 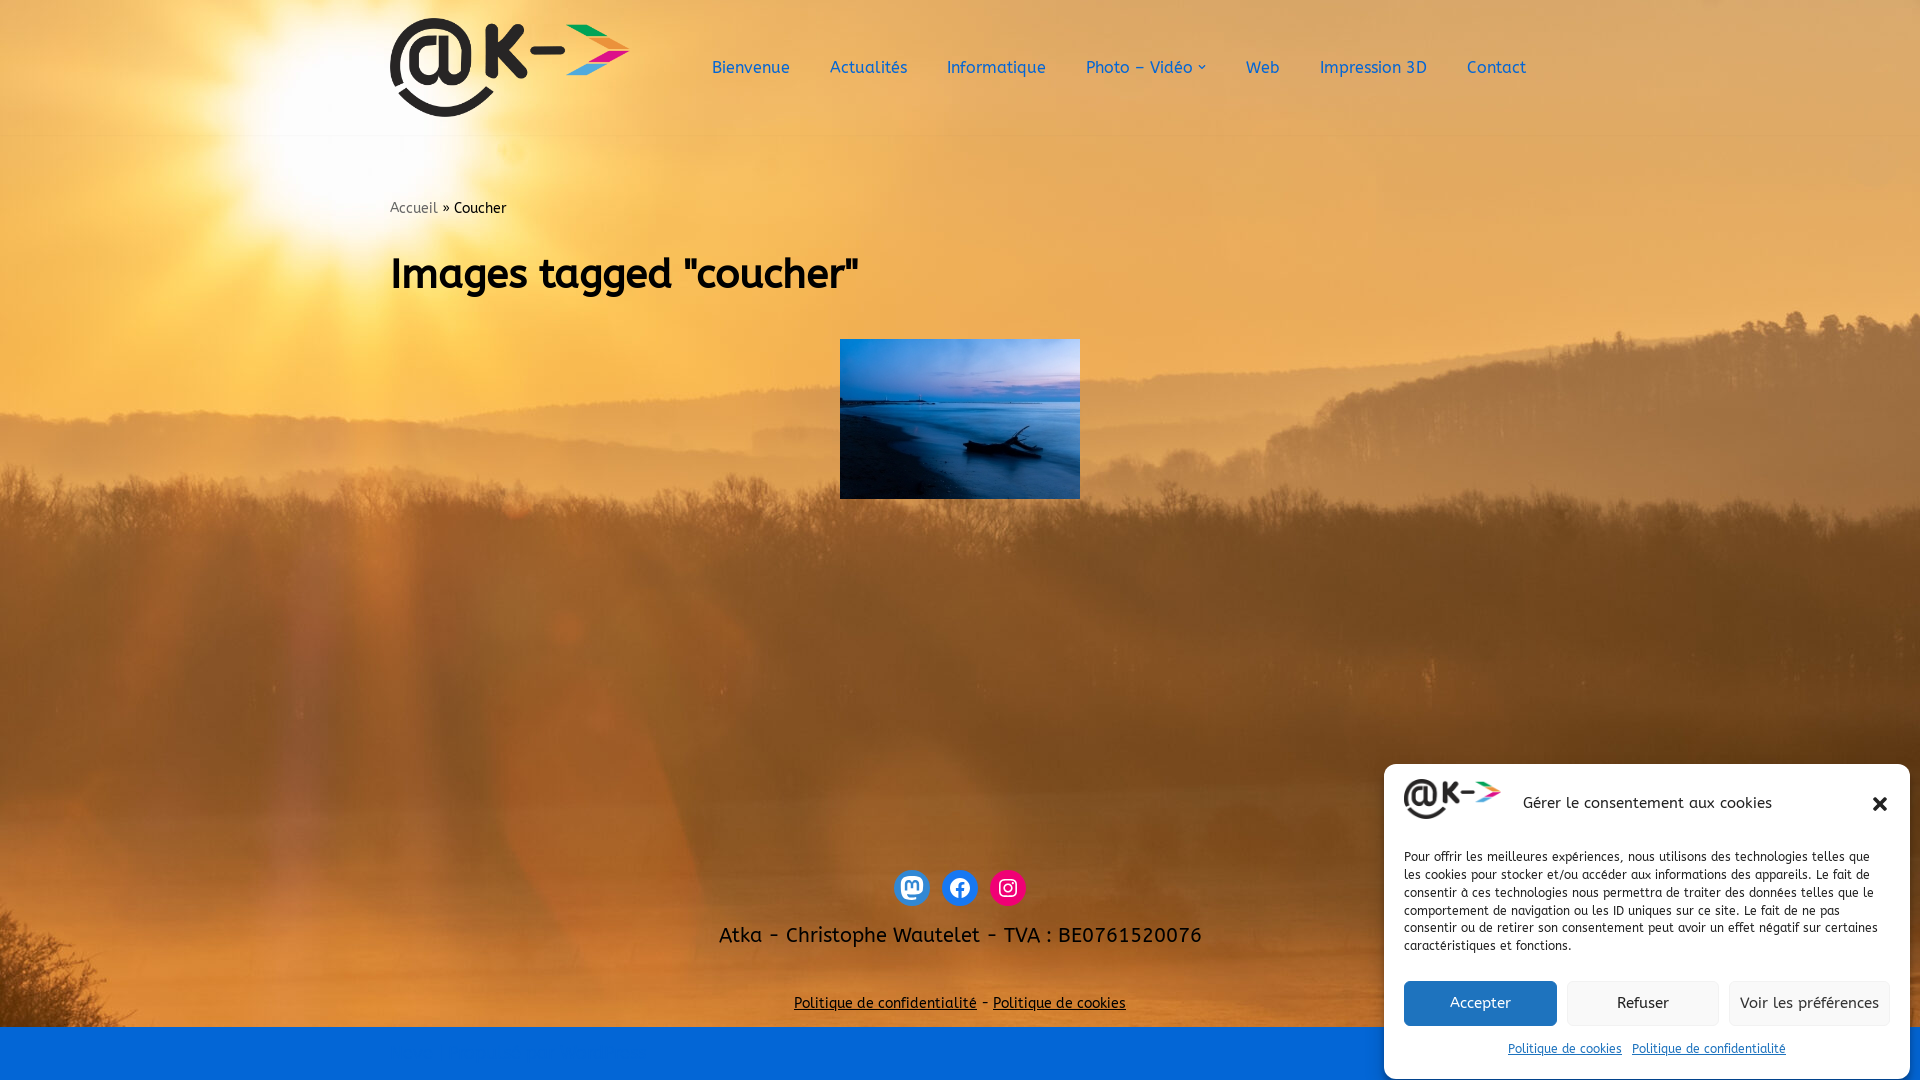 I want to click on Accepter, so click(x=1480, y=1004).